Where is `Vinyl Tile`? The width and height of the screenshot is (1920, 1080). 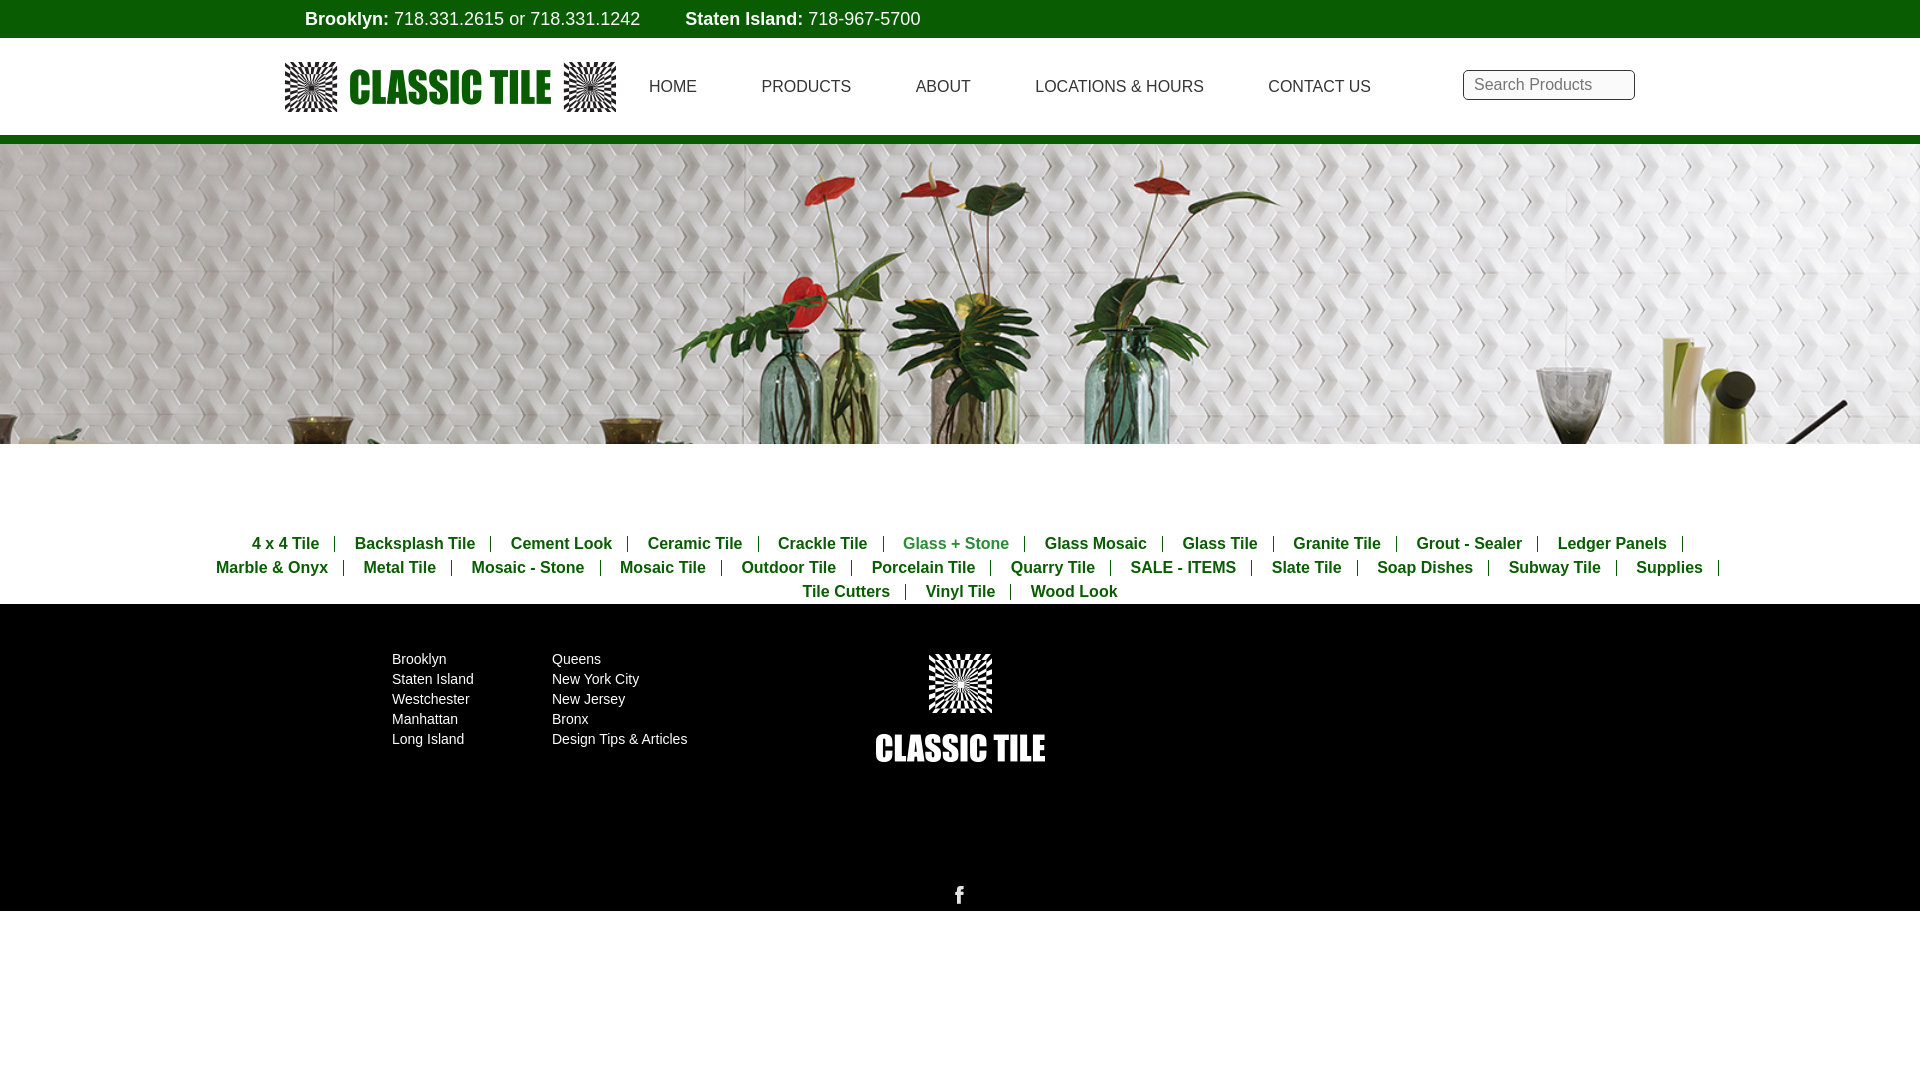
Vinyl Tile is located at coordinates (960, 592).